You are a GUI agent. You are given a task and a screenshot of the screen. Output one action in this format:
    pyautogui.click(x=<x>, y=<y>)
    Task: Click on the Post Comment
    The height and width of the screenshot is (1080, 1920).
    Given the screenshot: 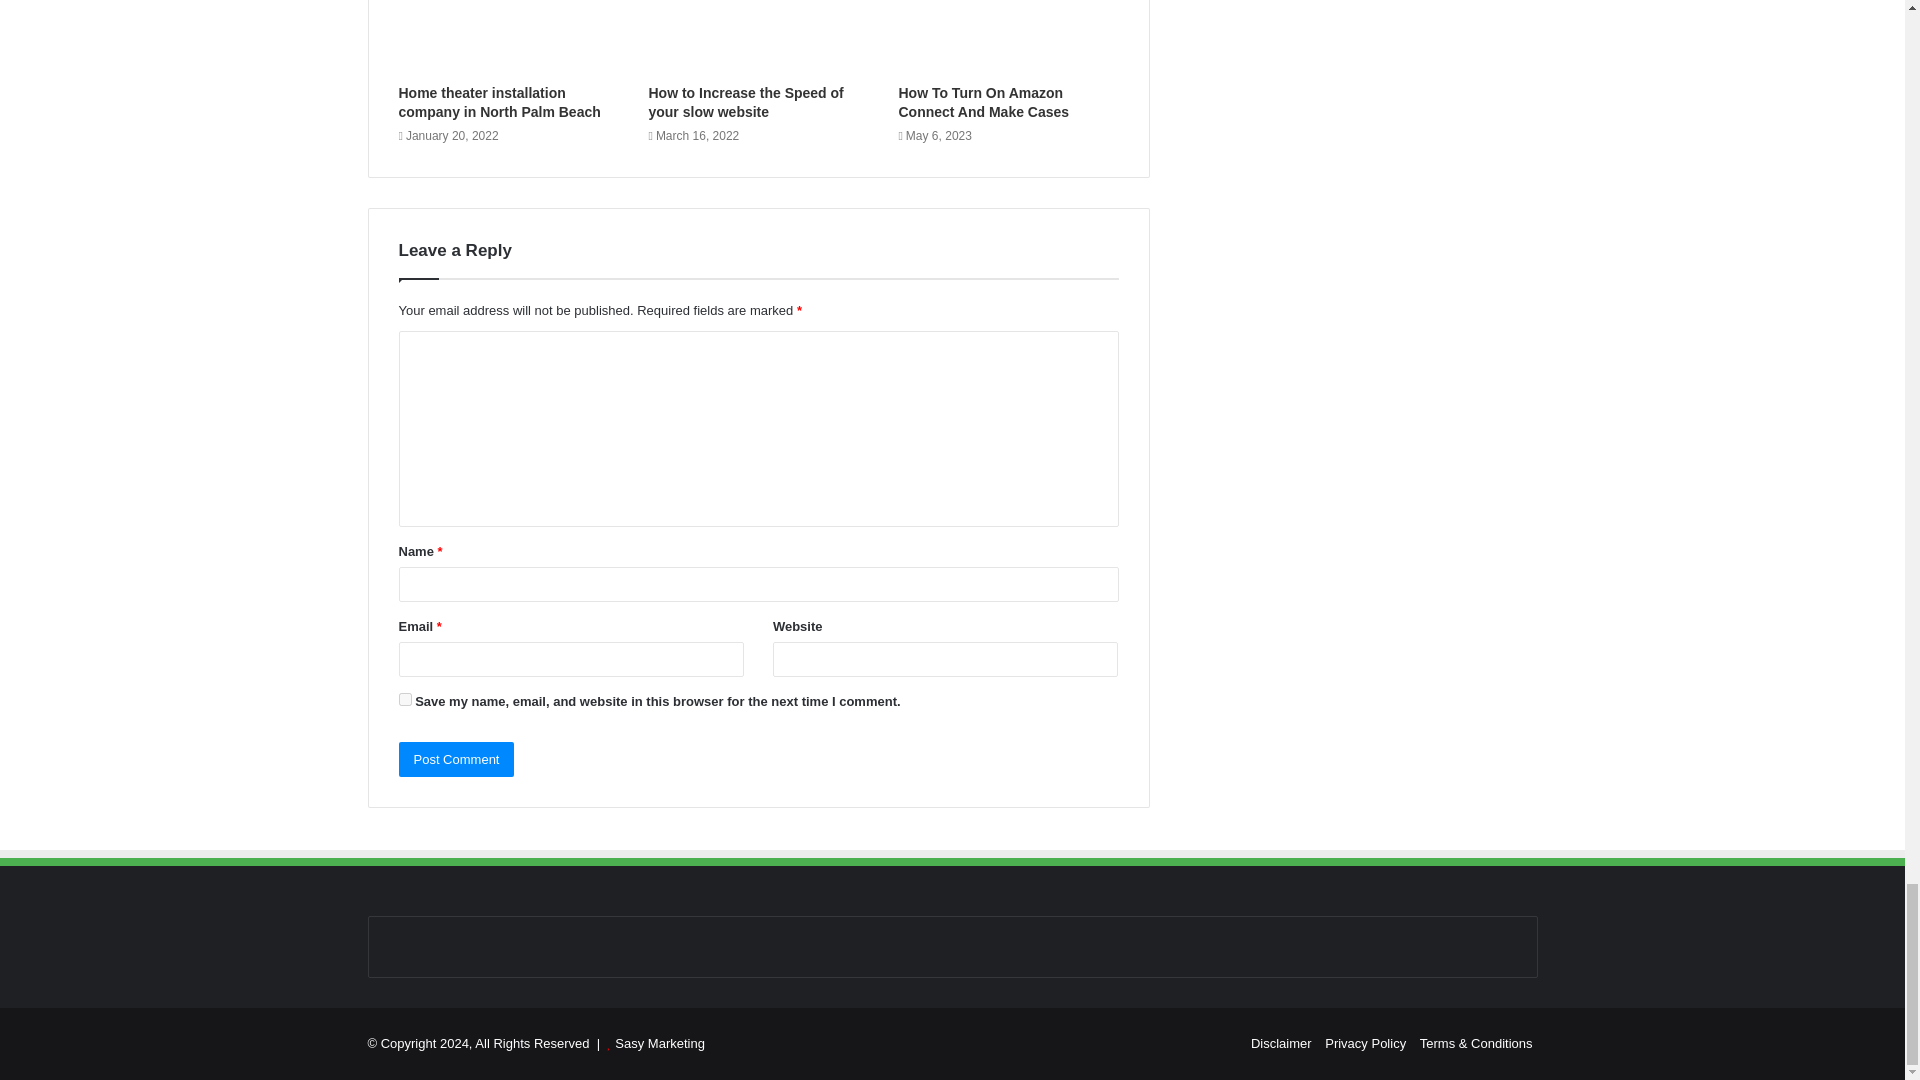 What is the action you would take?
    pyautogui.click(x=456, y=758)
    